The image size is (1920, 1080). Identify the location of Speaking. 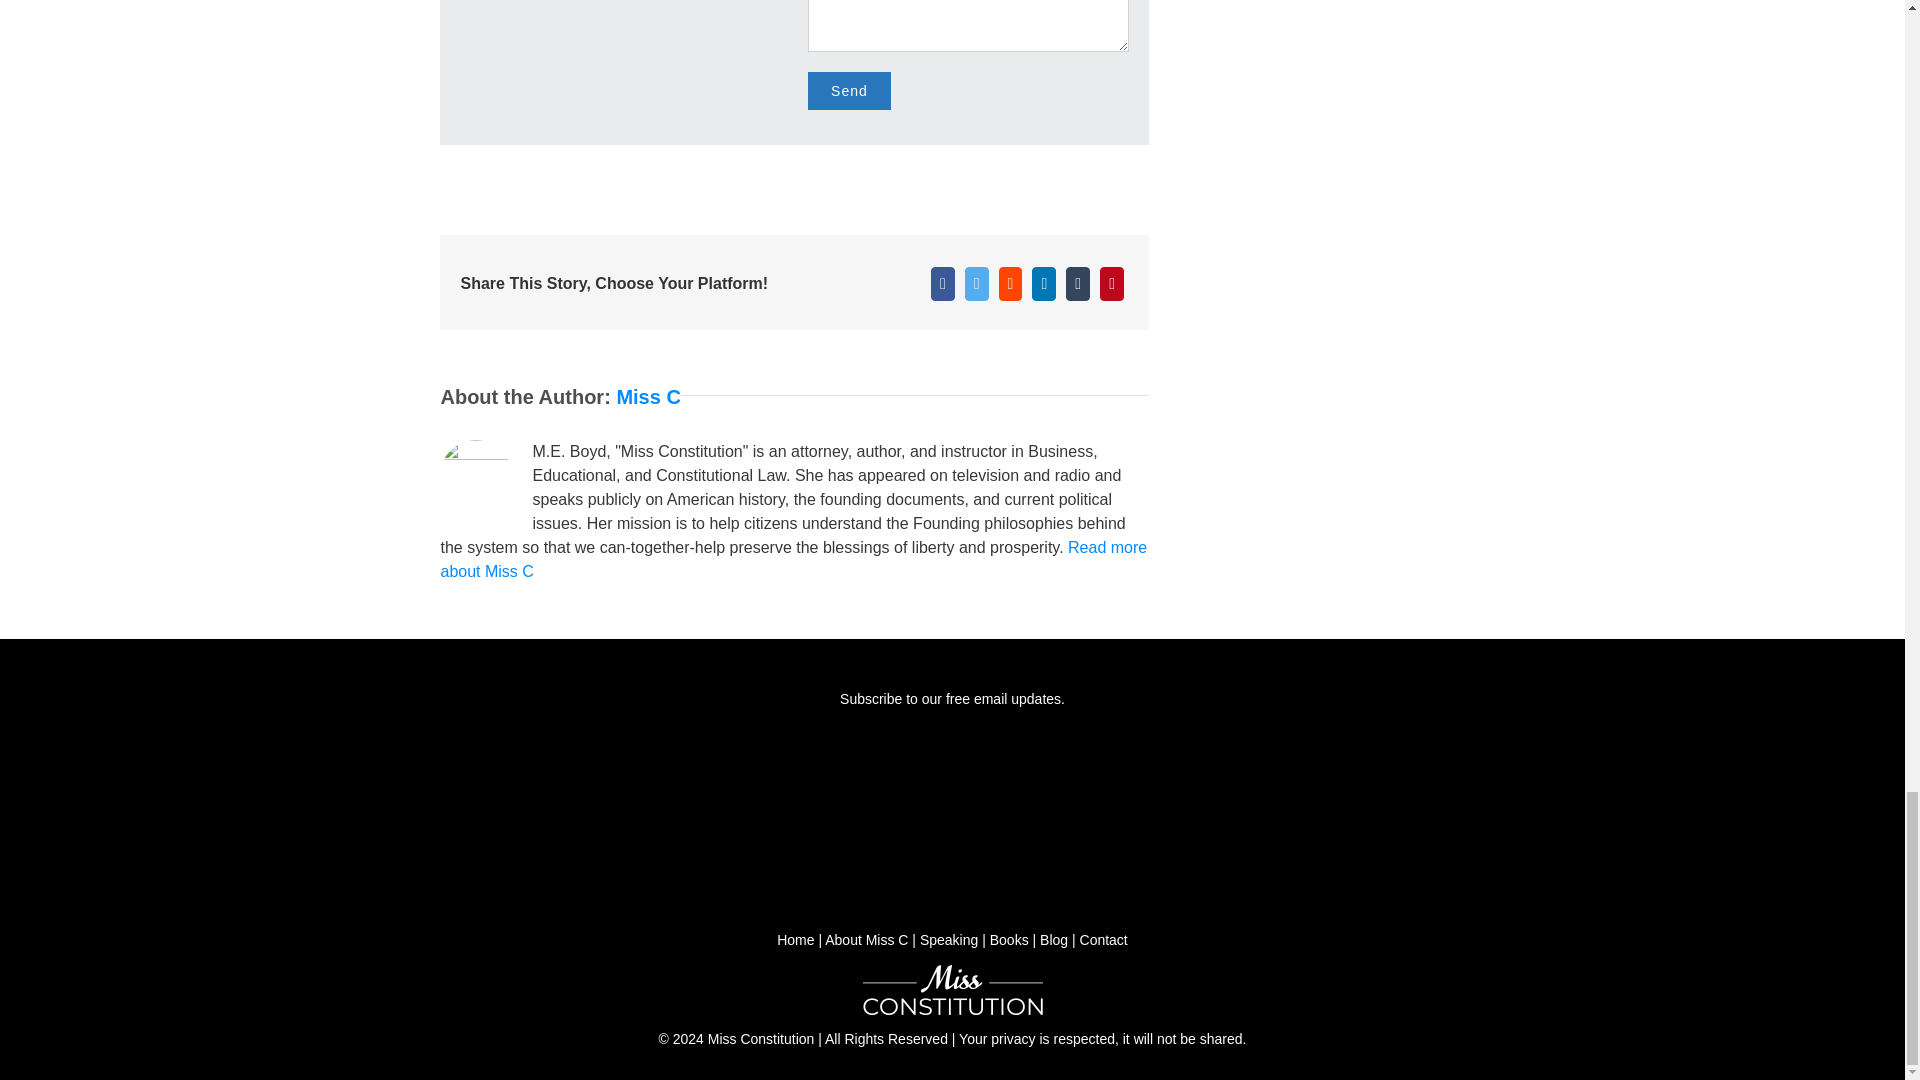
(948, 940).